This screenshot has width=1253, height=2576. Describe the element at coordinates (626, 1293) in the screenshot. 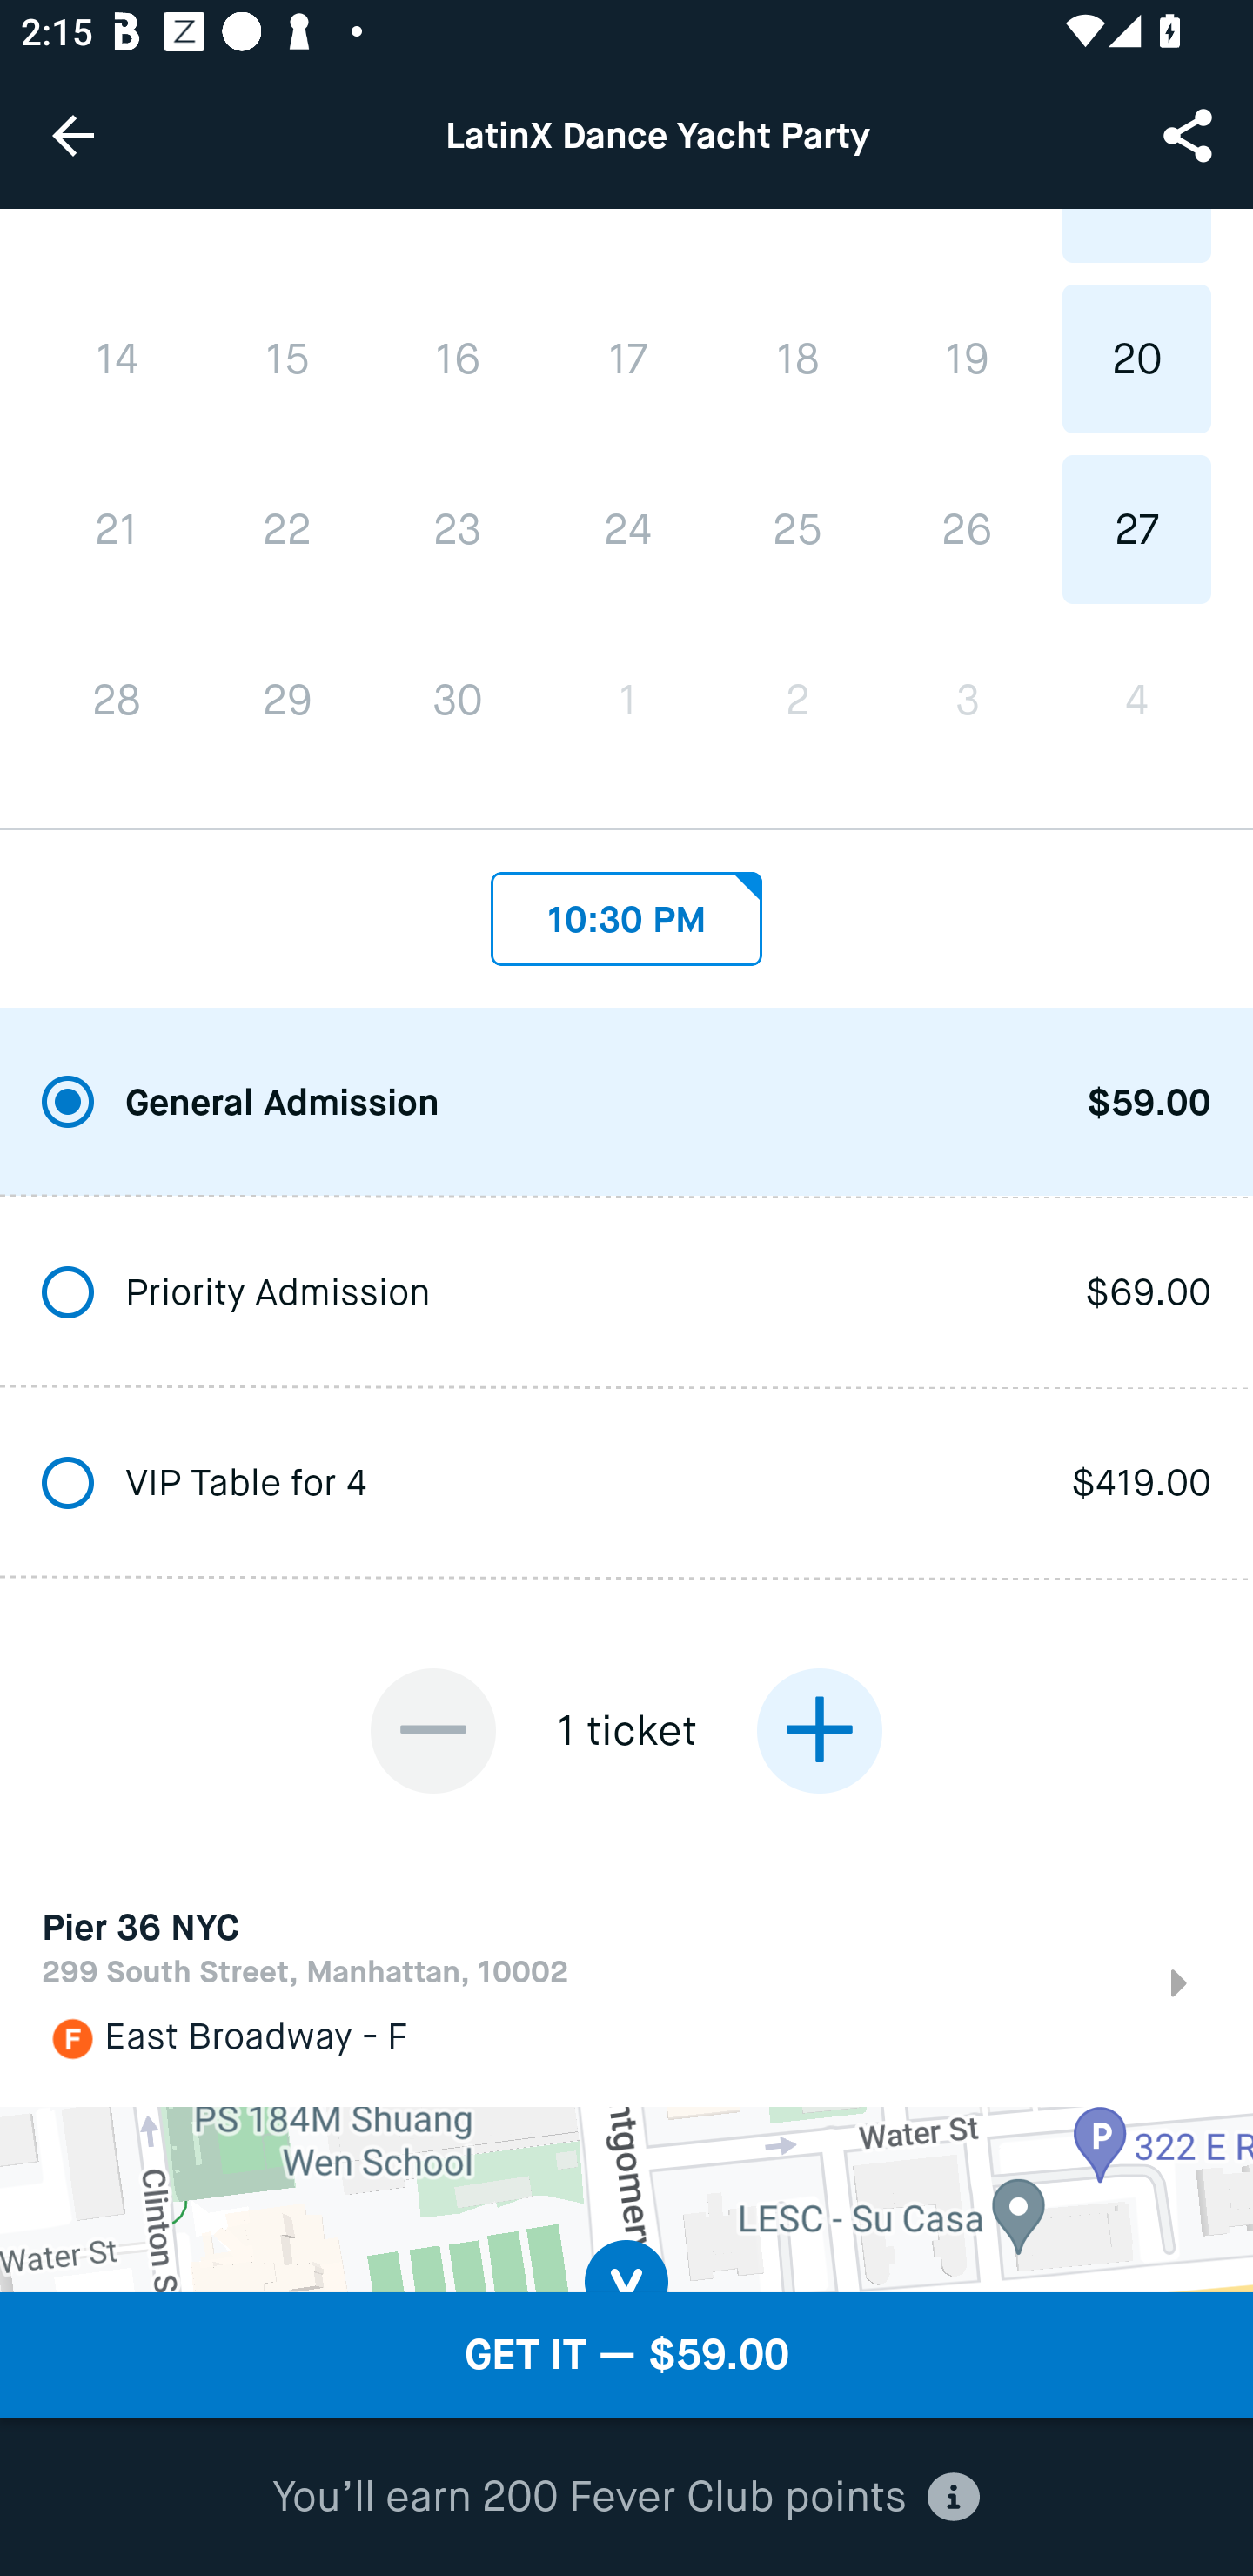

I see `Priority Admission $69.00` at that location.